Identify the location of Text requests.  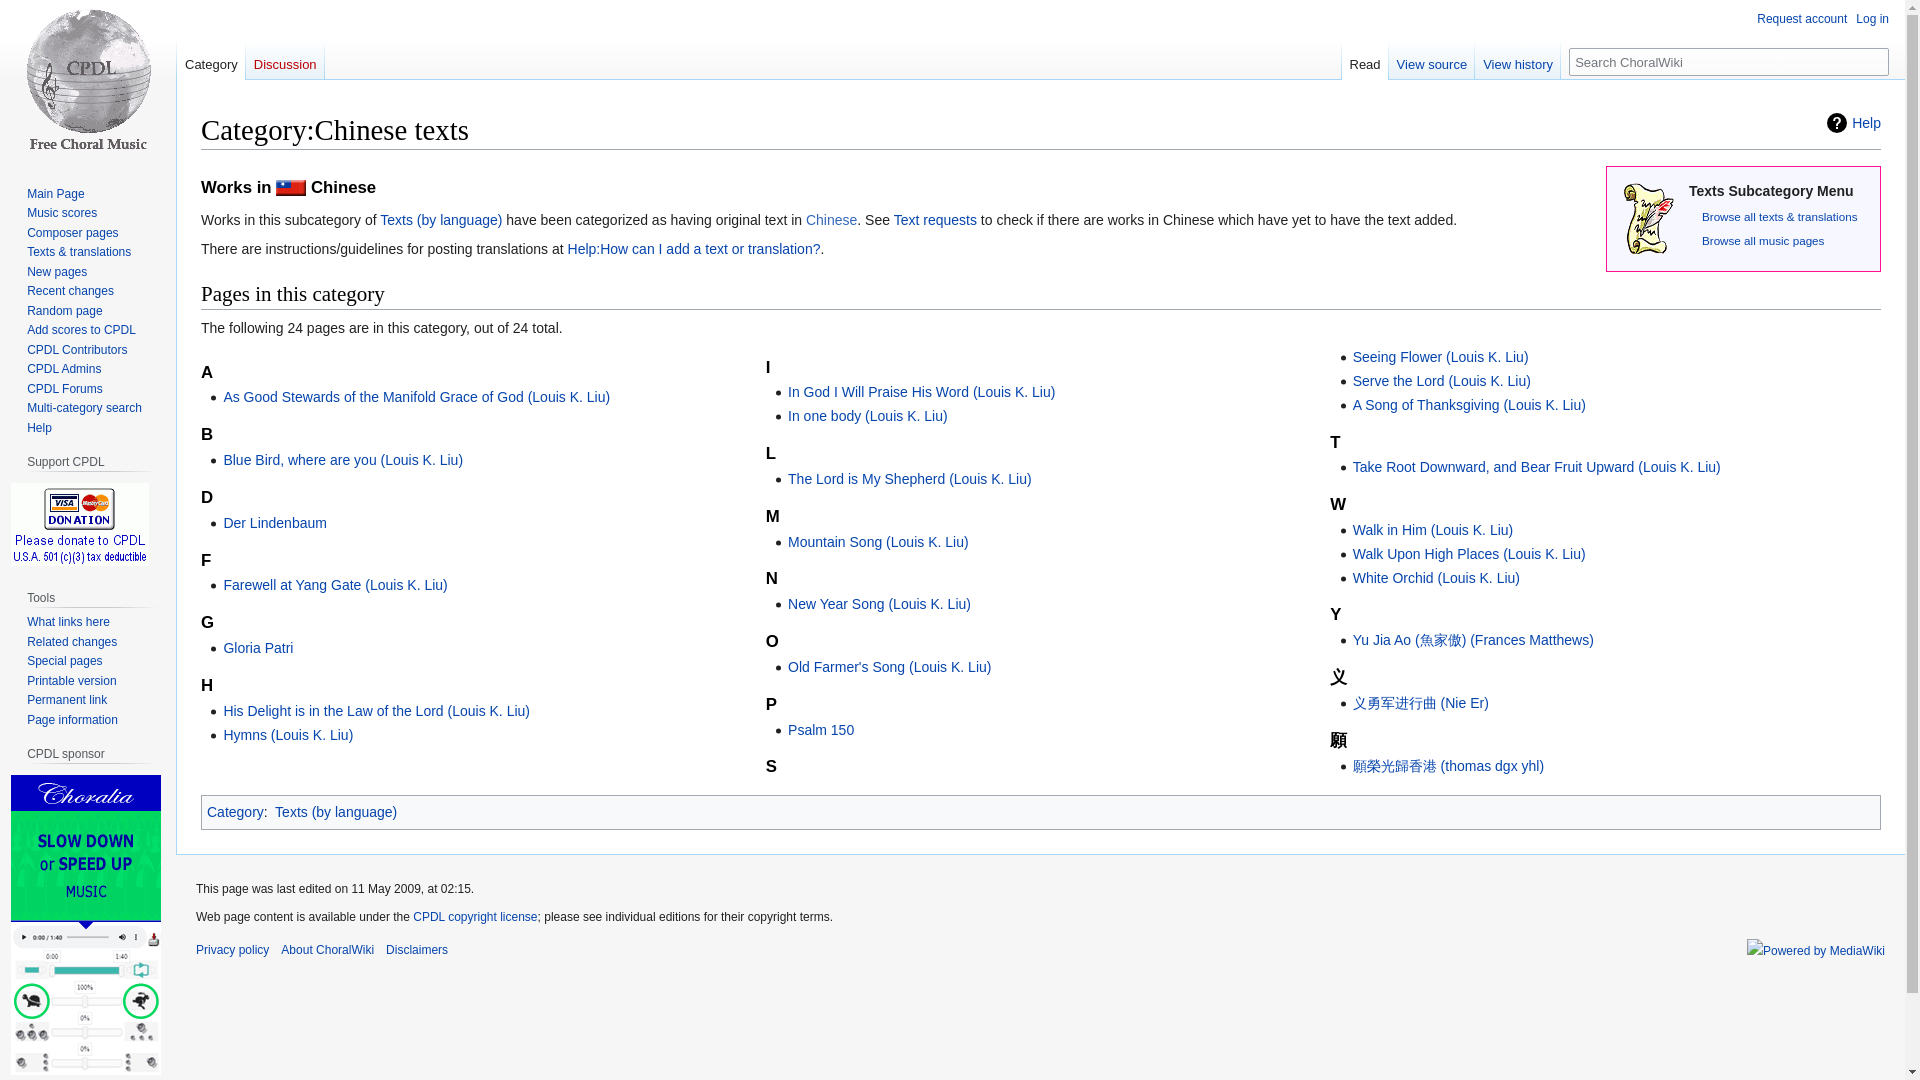
(936, 219).